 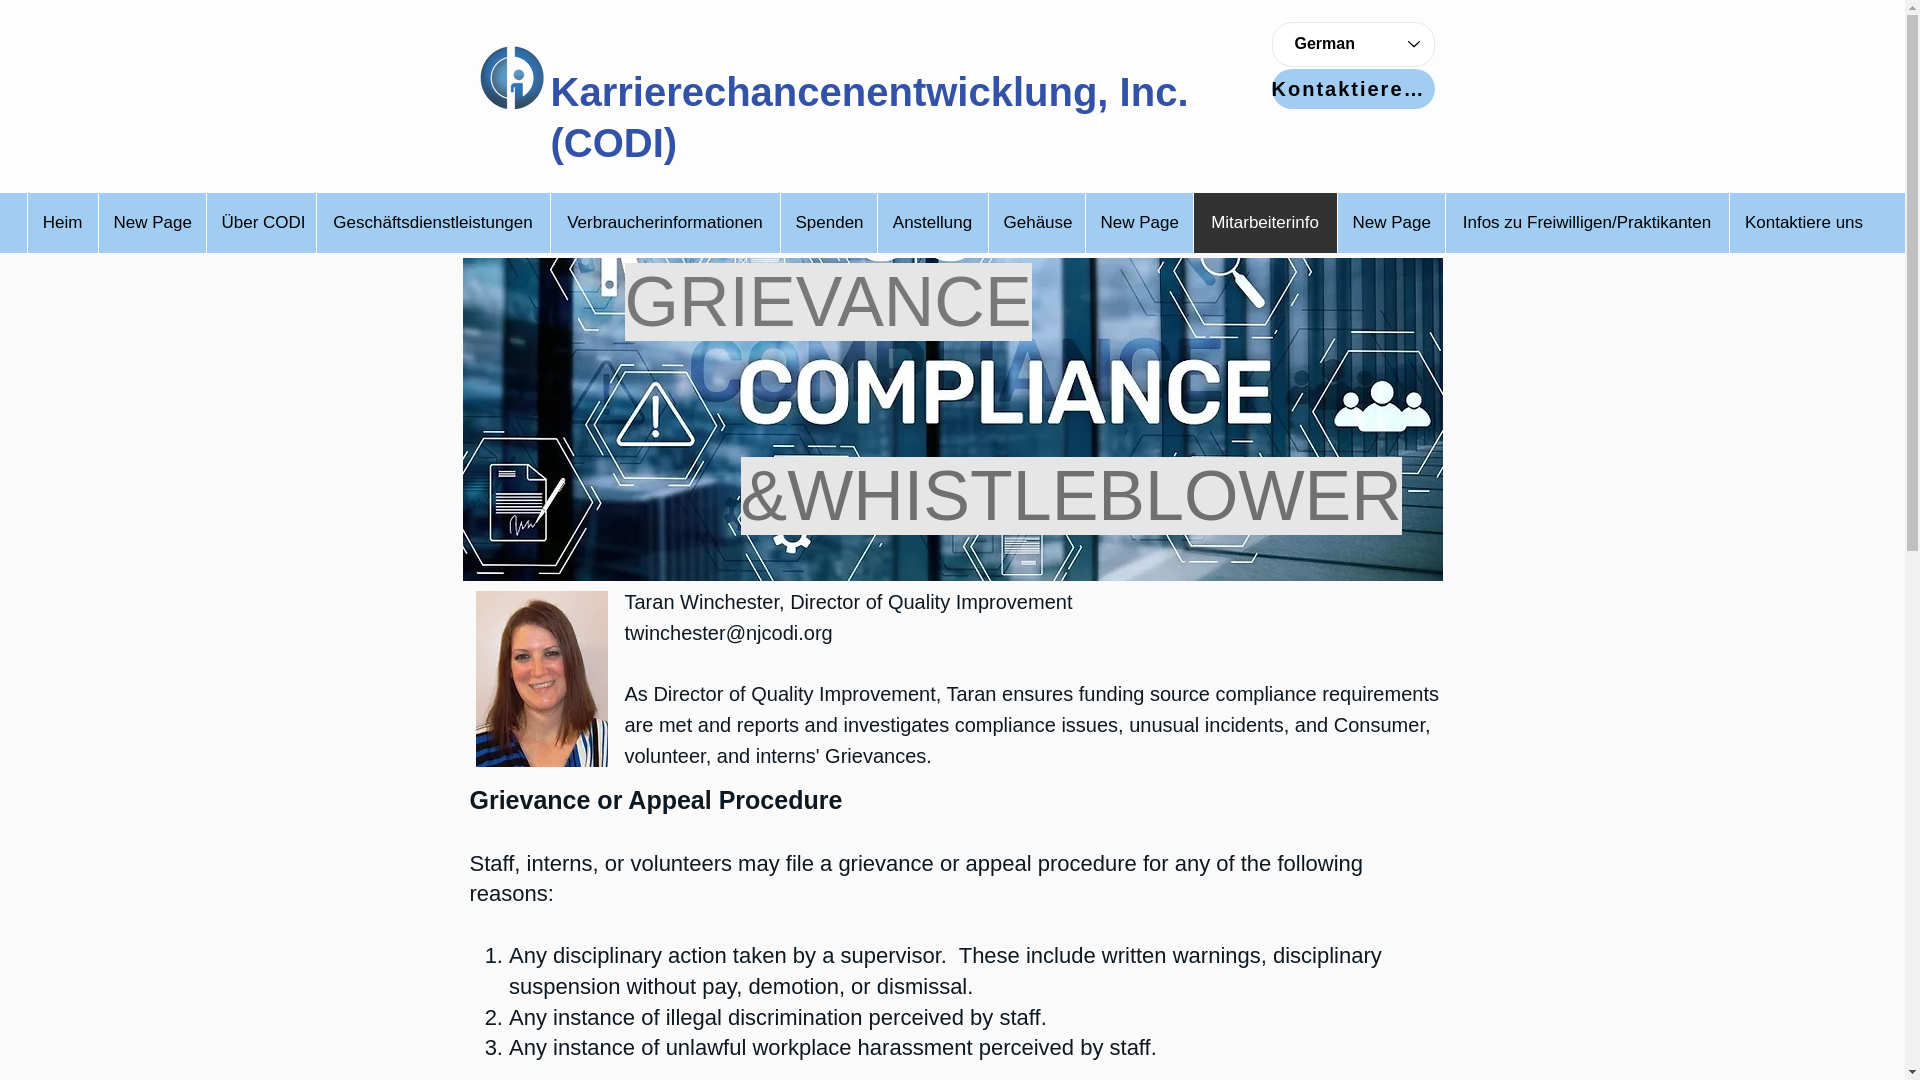 I want to click on Heim, so click(x=62, y=222).